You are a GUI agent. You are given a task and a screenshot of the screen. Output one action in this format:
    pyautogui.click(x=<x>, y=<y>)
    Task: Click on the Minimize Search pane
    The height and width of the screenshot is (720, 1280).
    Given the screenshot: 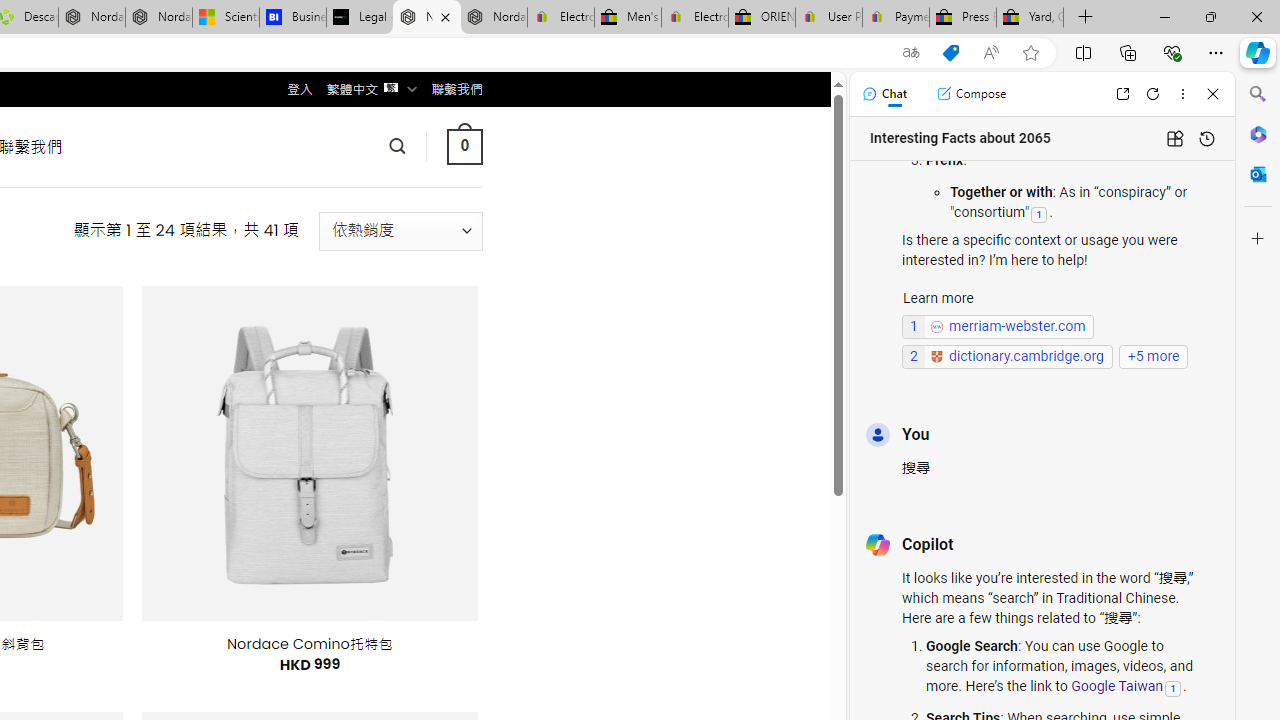 What is the action you would take?
    pyautogui.click(x=1258, y=94)
    